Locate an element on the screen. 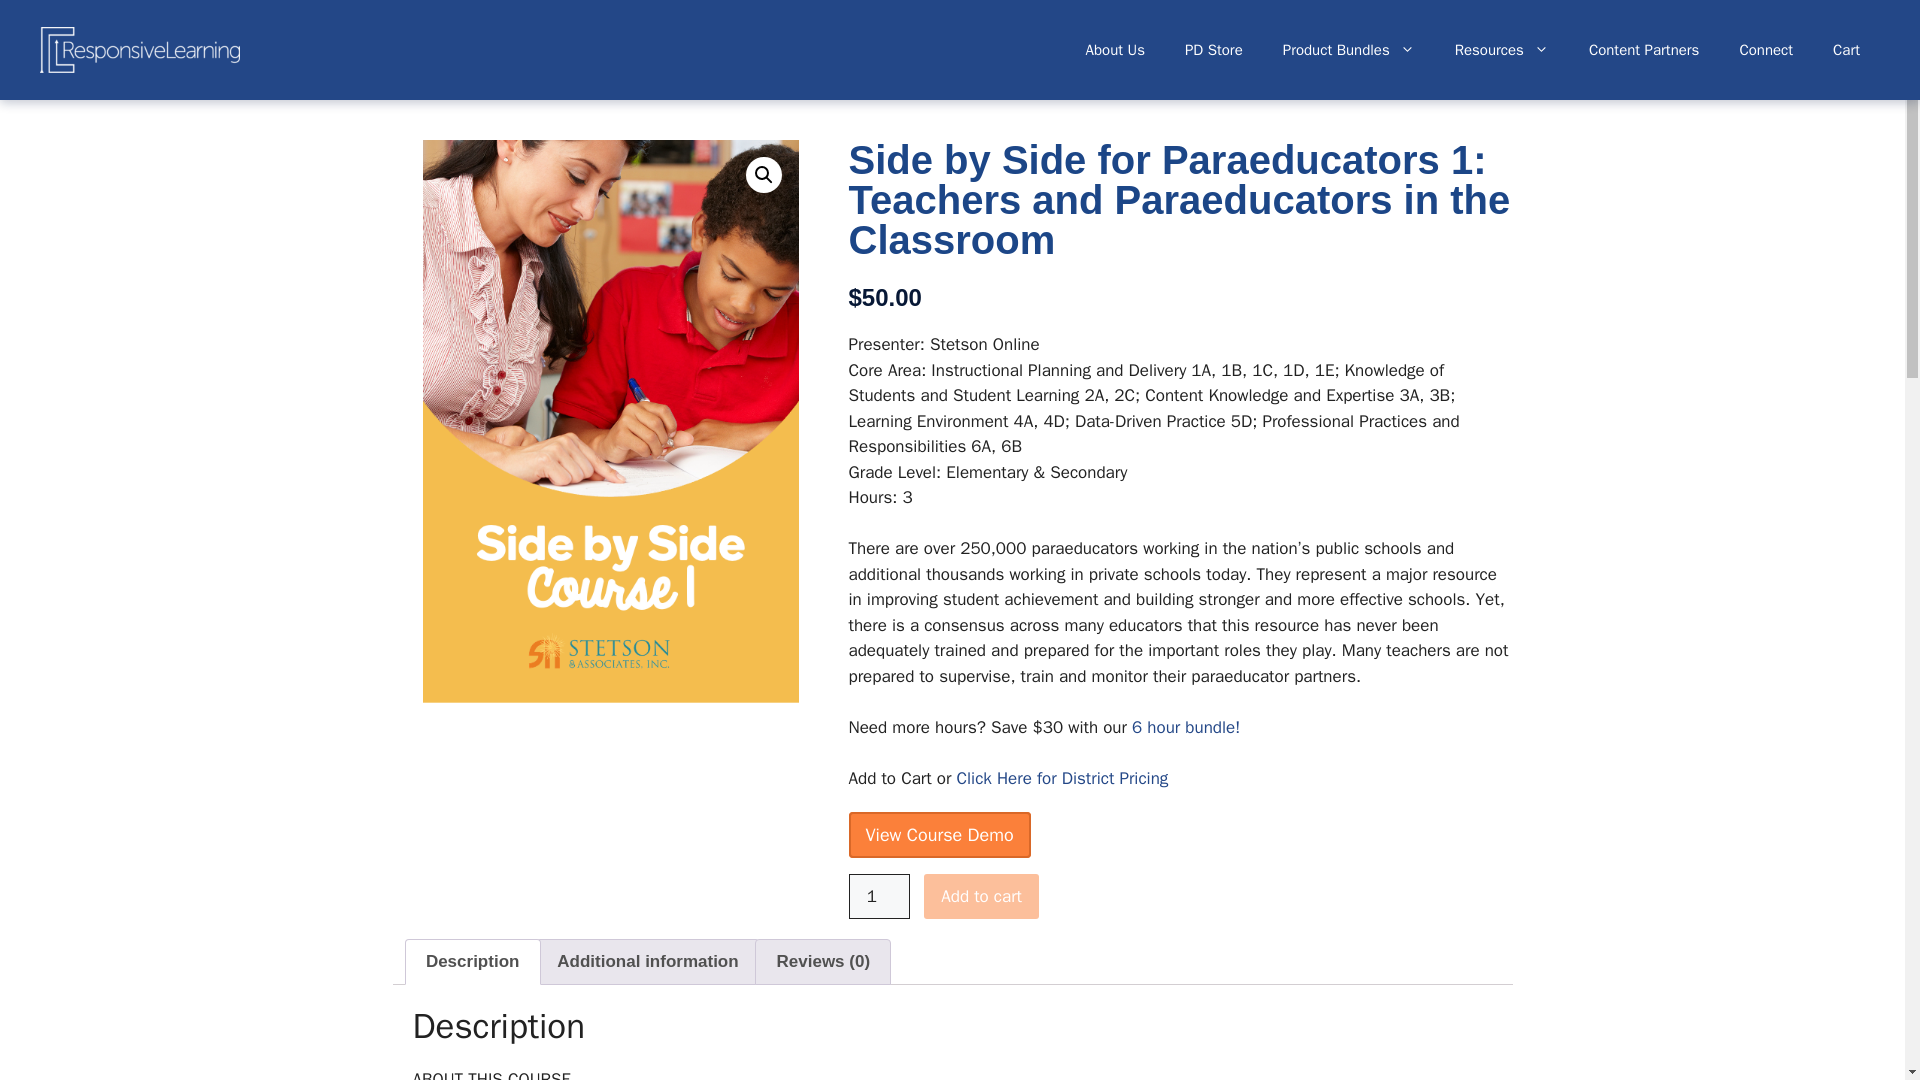  Content Partners is located at coordinates (1644, 50).